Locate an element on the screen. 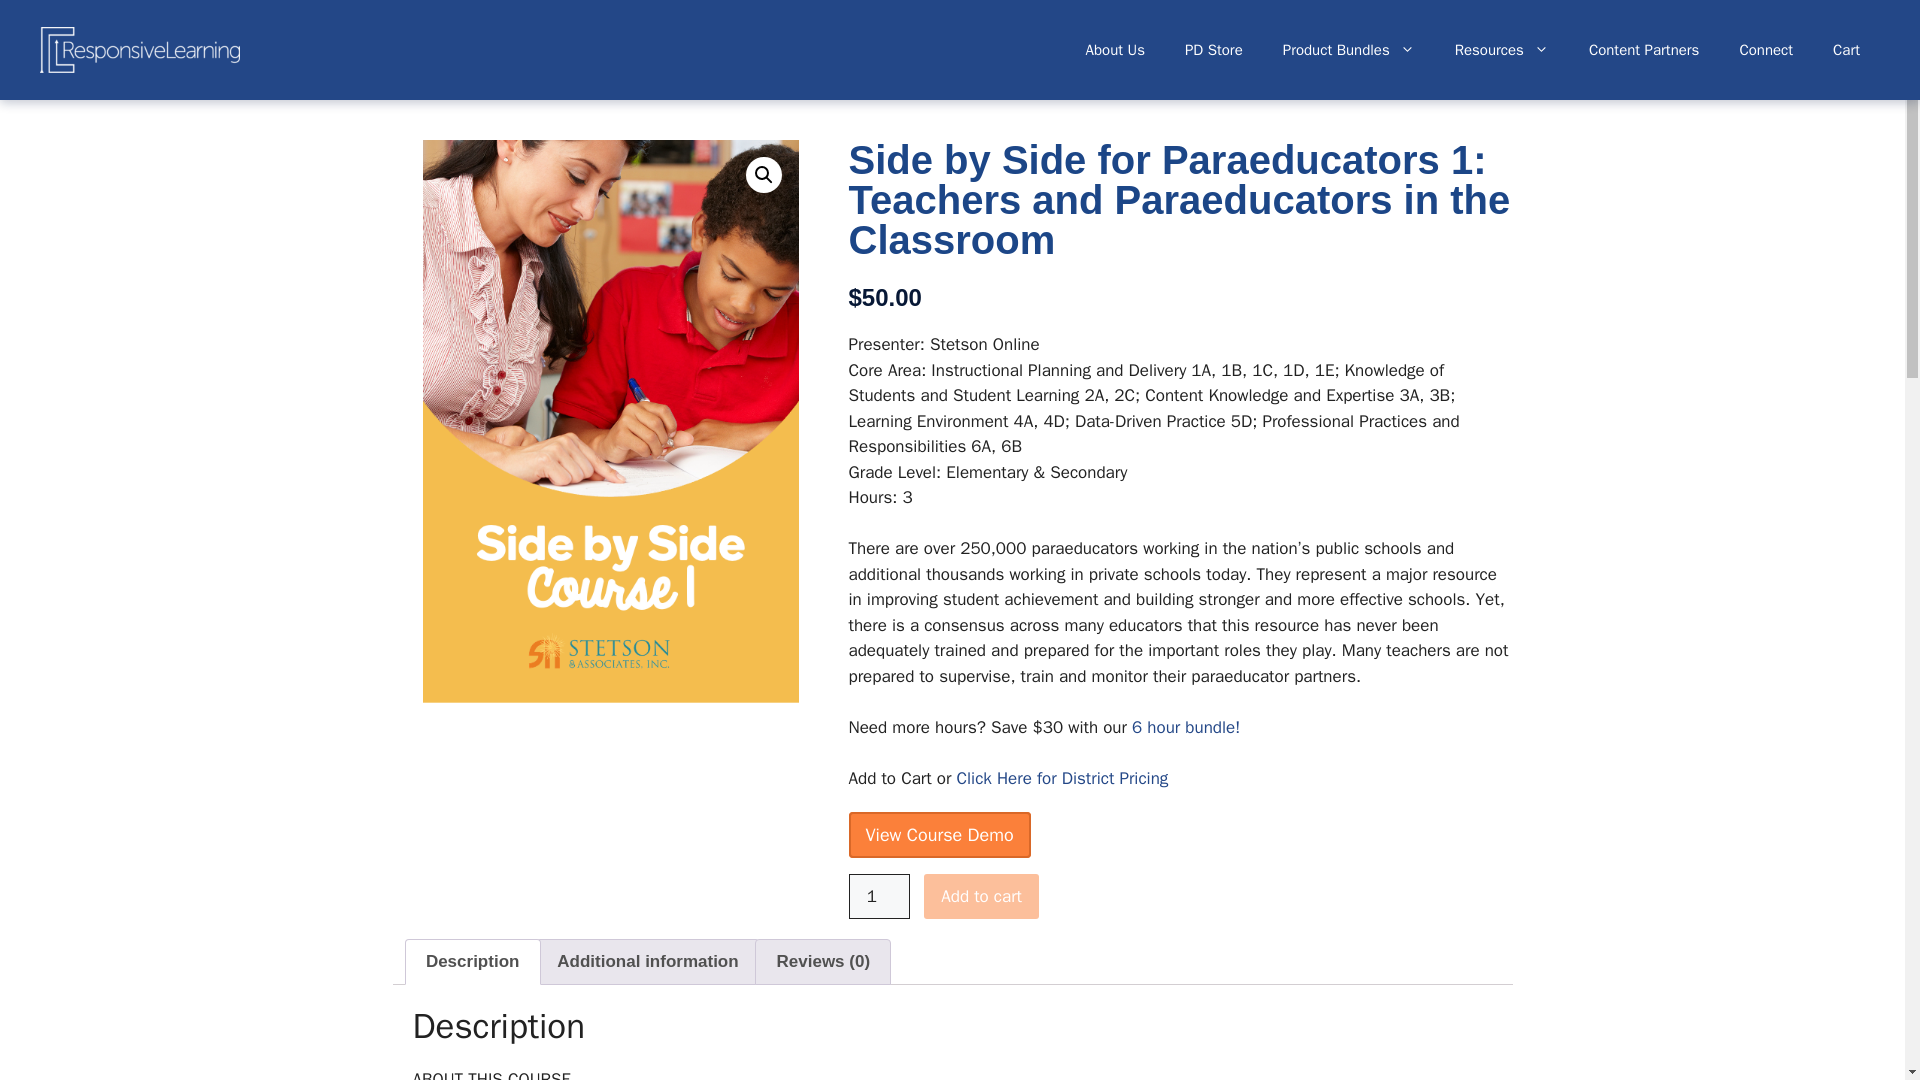  Content Partners is located at coordinates (1644, 50).